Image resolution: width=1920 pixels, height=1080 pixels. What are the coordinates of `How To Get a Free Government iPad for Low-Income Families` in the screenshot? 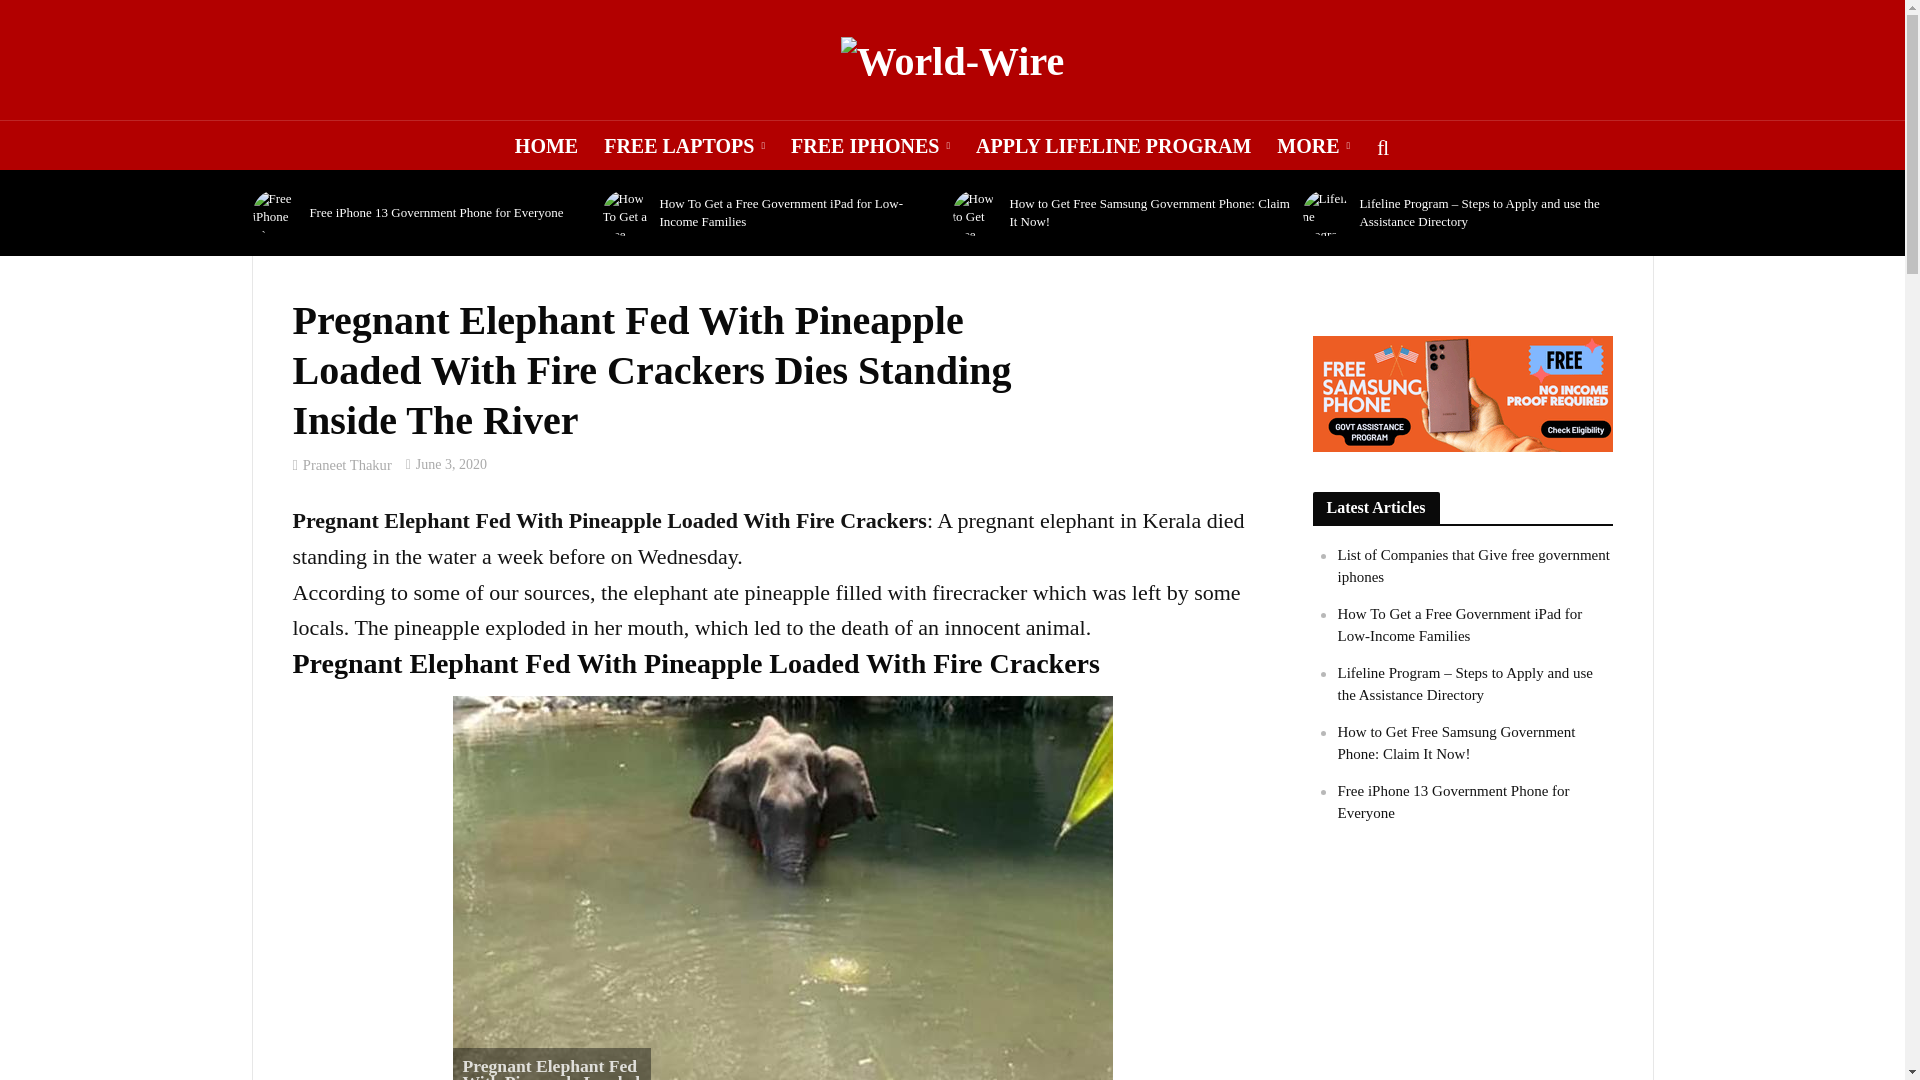 It's located at (625, 213).